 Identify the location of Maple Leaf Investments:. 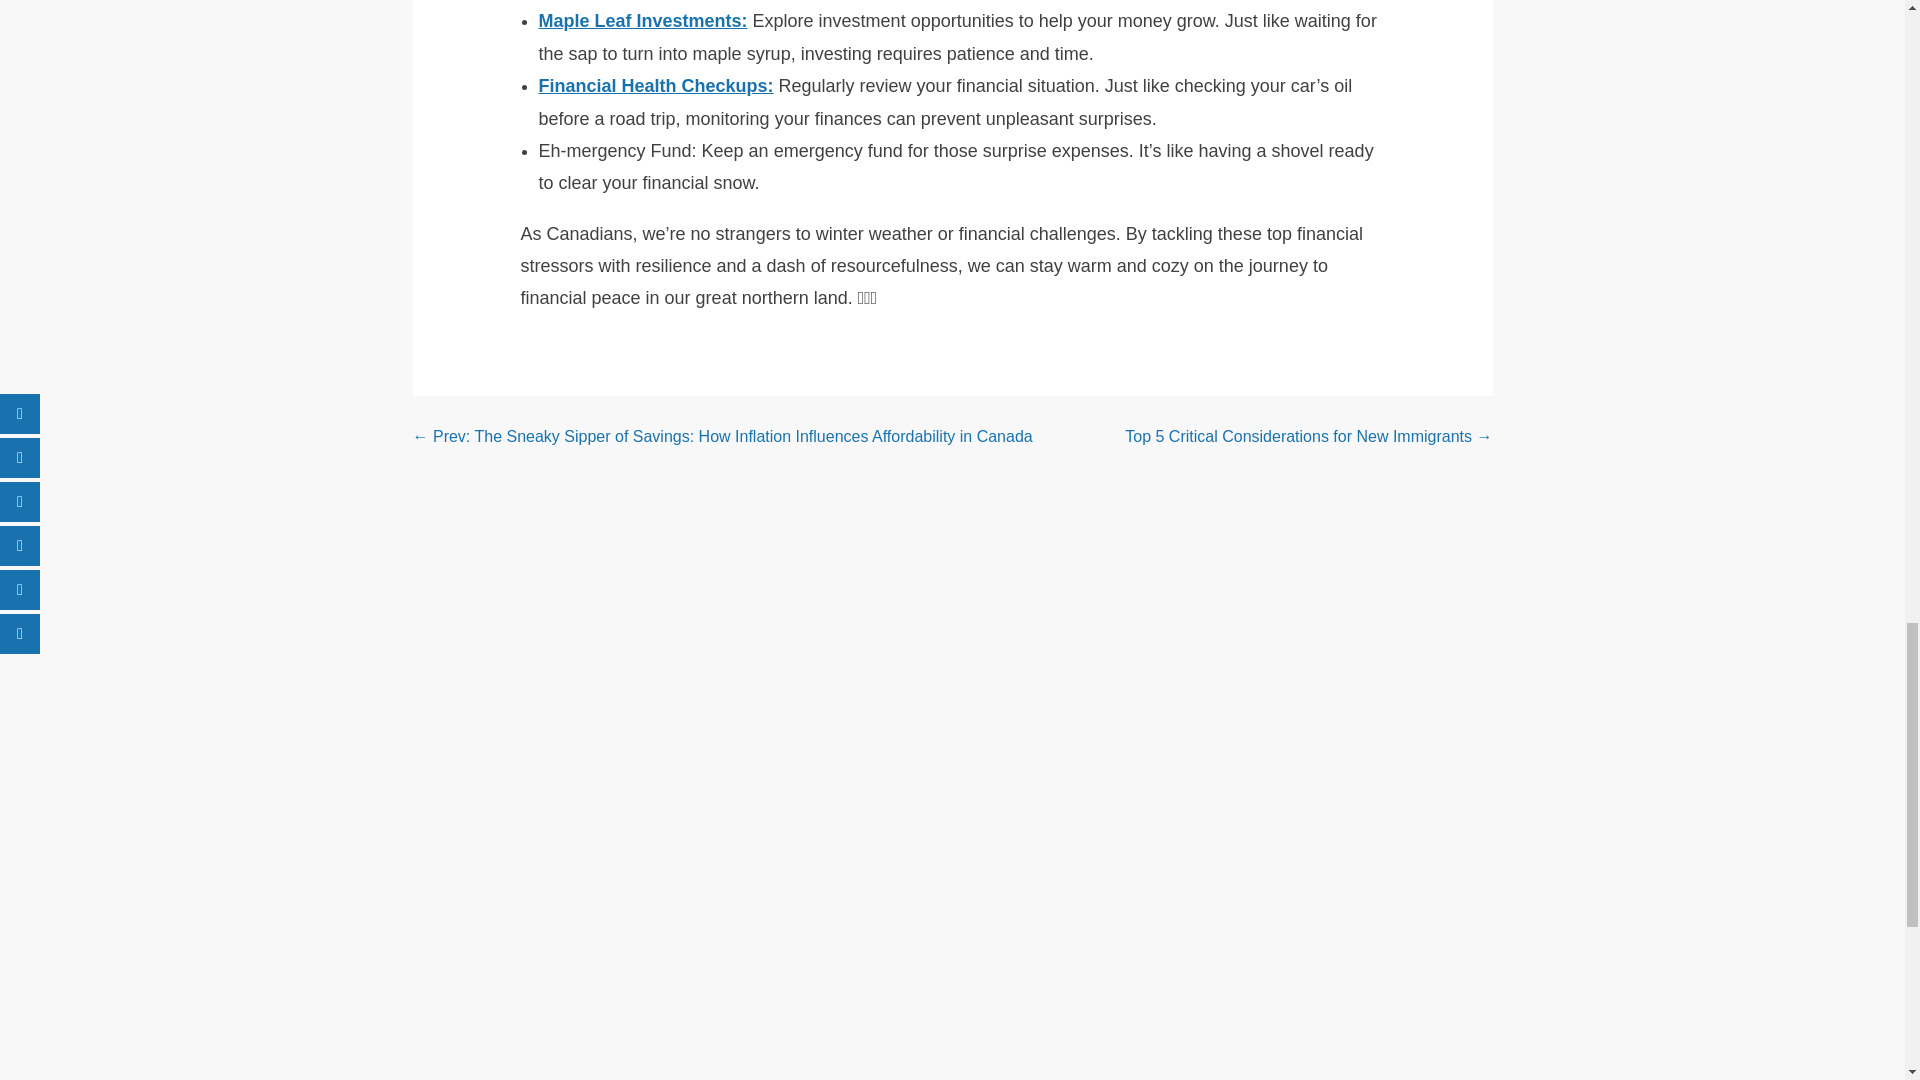
(642, 20).